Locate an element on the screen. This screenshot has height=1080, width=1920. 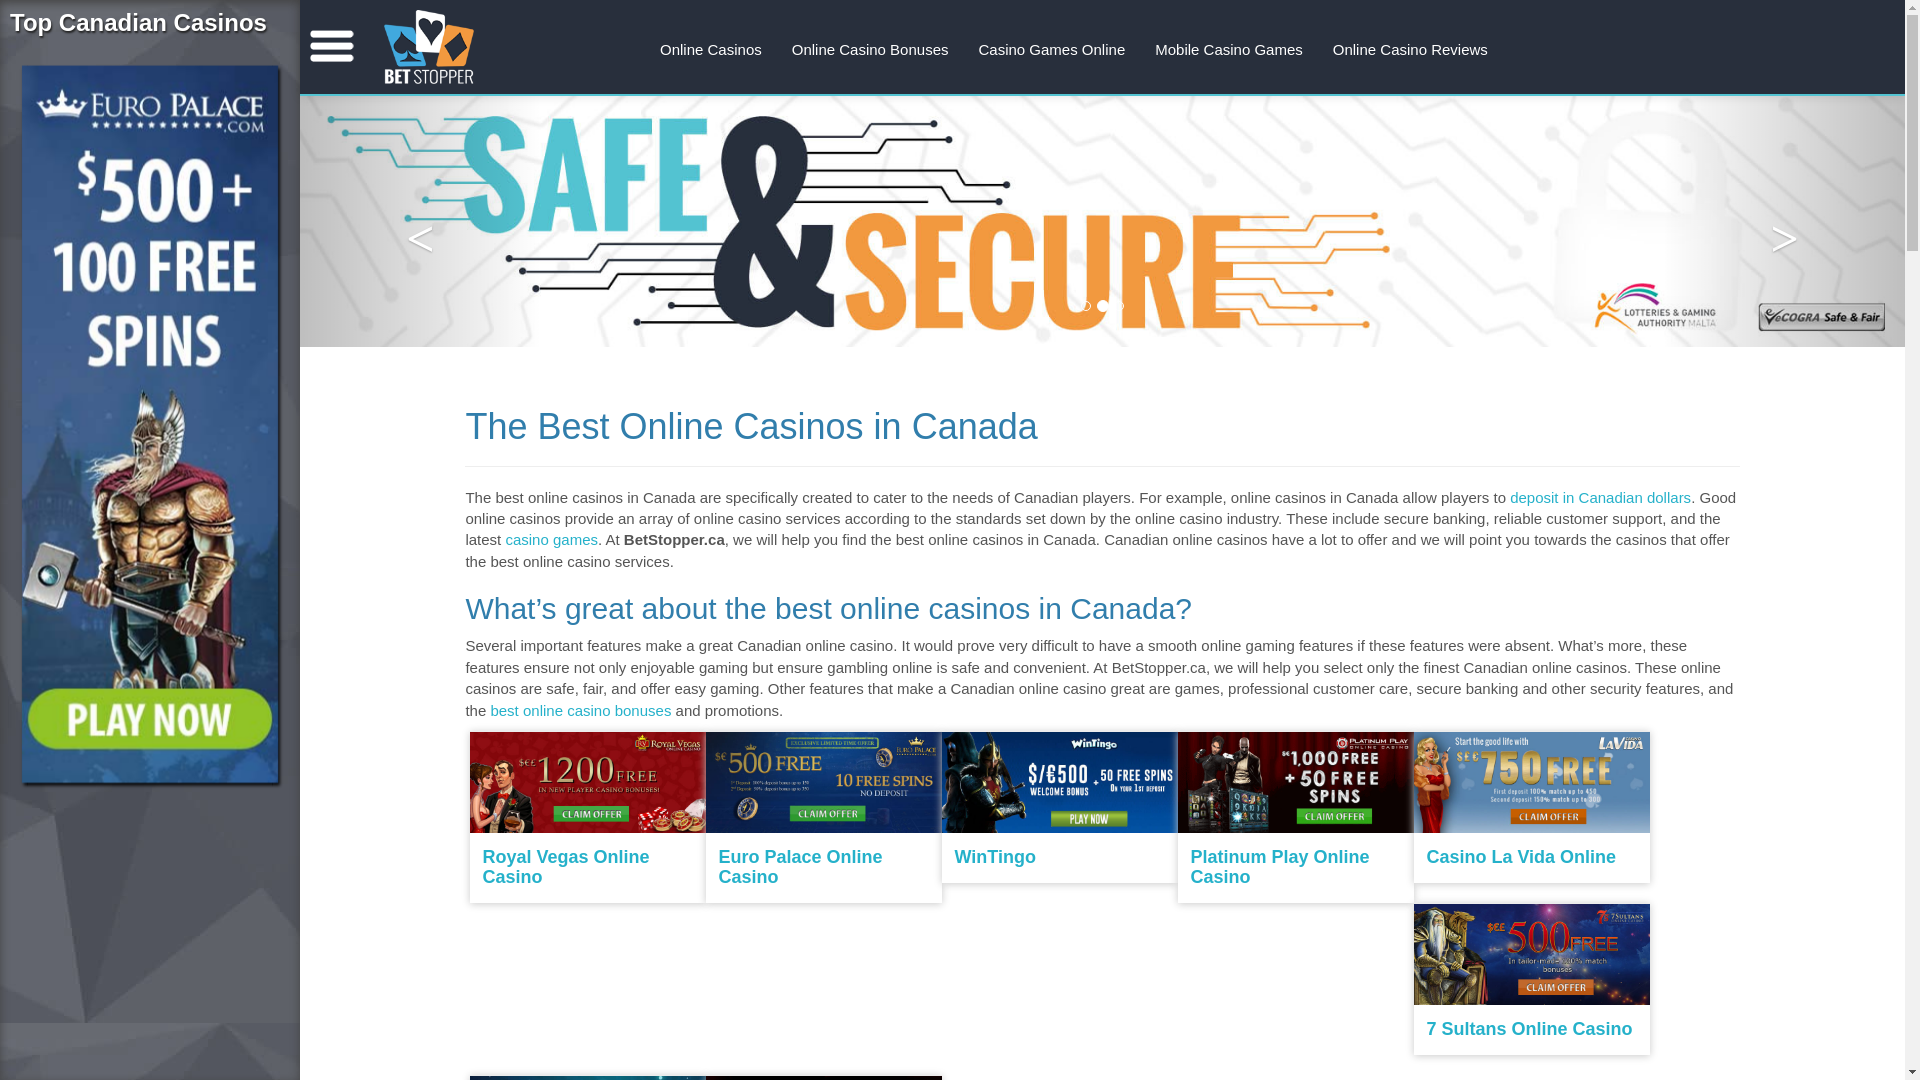
casino games is located at coordinates (551, 540).